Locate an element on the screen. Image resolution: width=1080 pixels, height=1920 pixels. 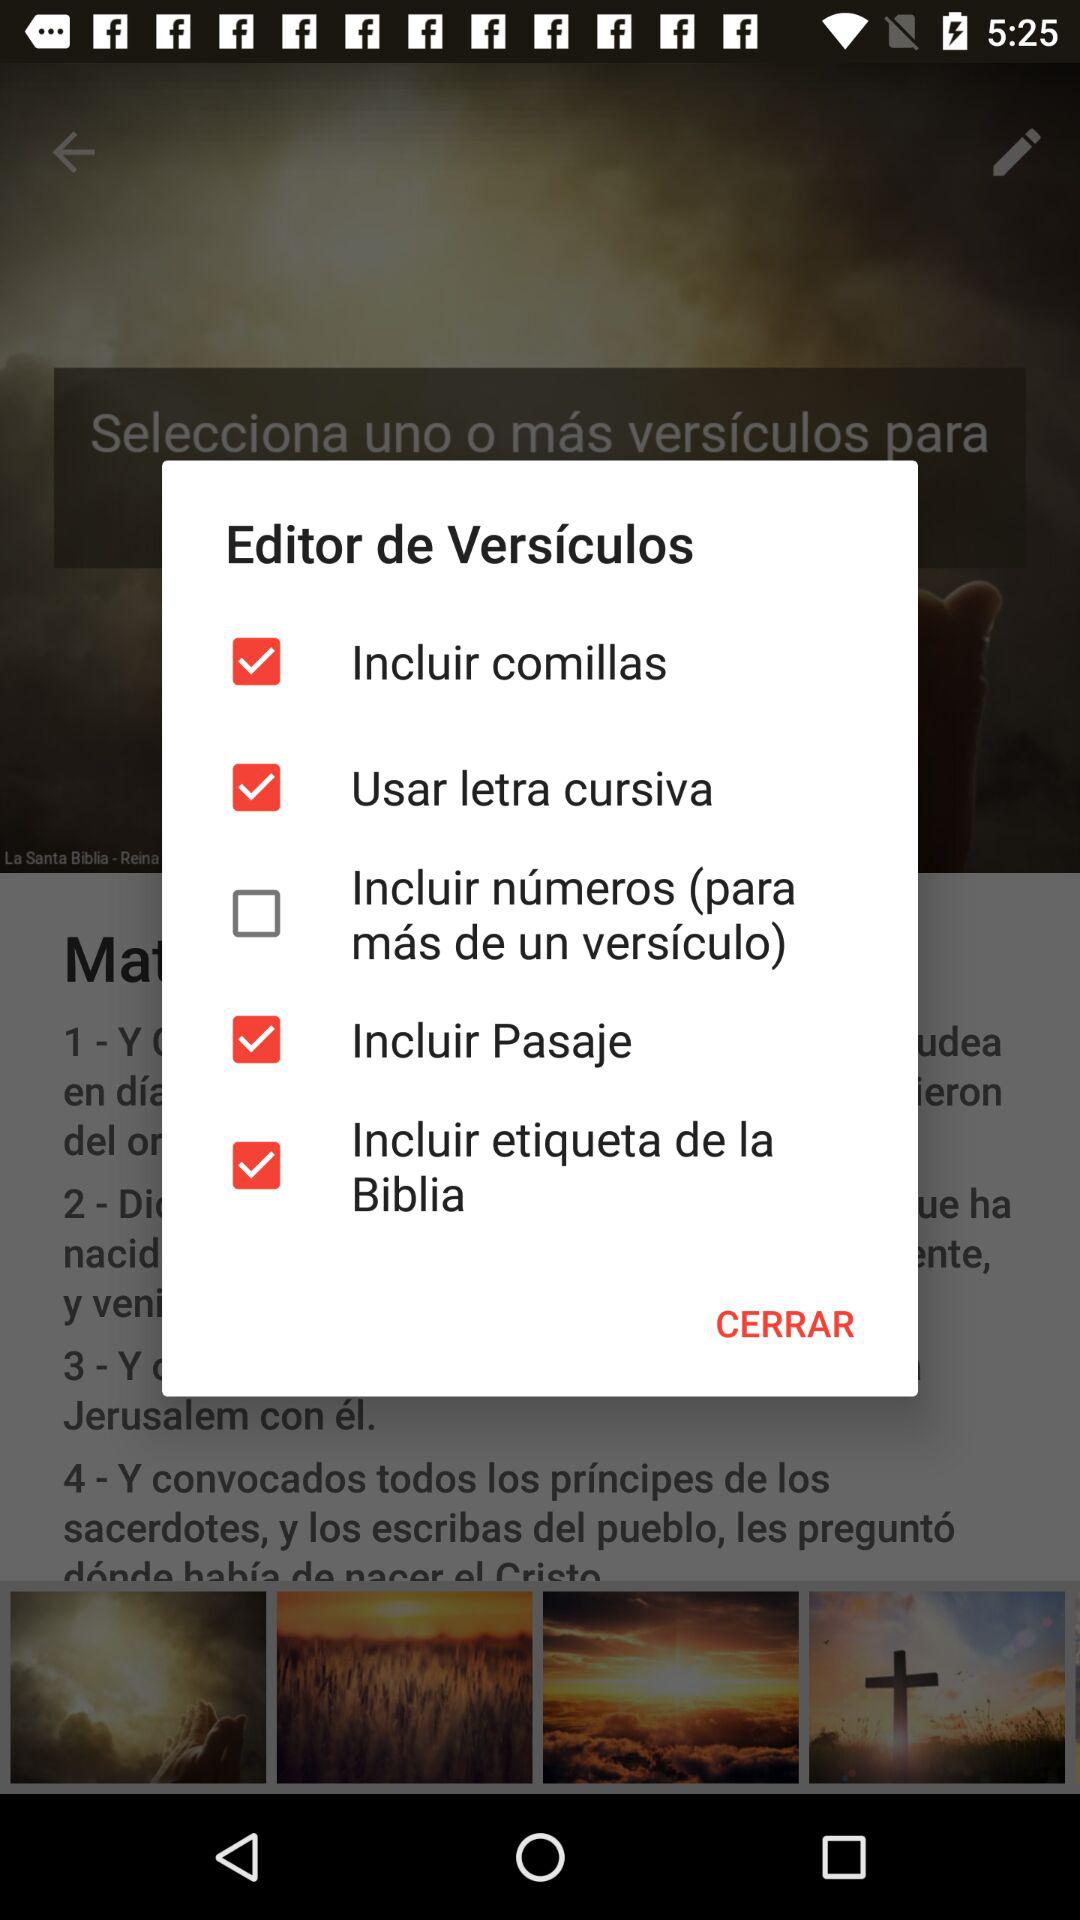
click the cerrar item is located at coordinates (784, 1323).